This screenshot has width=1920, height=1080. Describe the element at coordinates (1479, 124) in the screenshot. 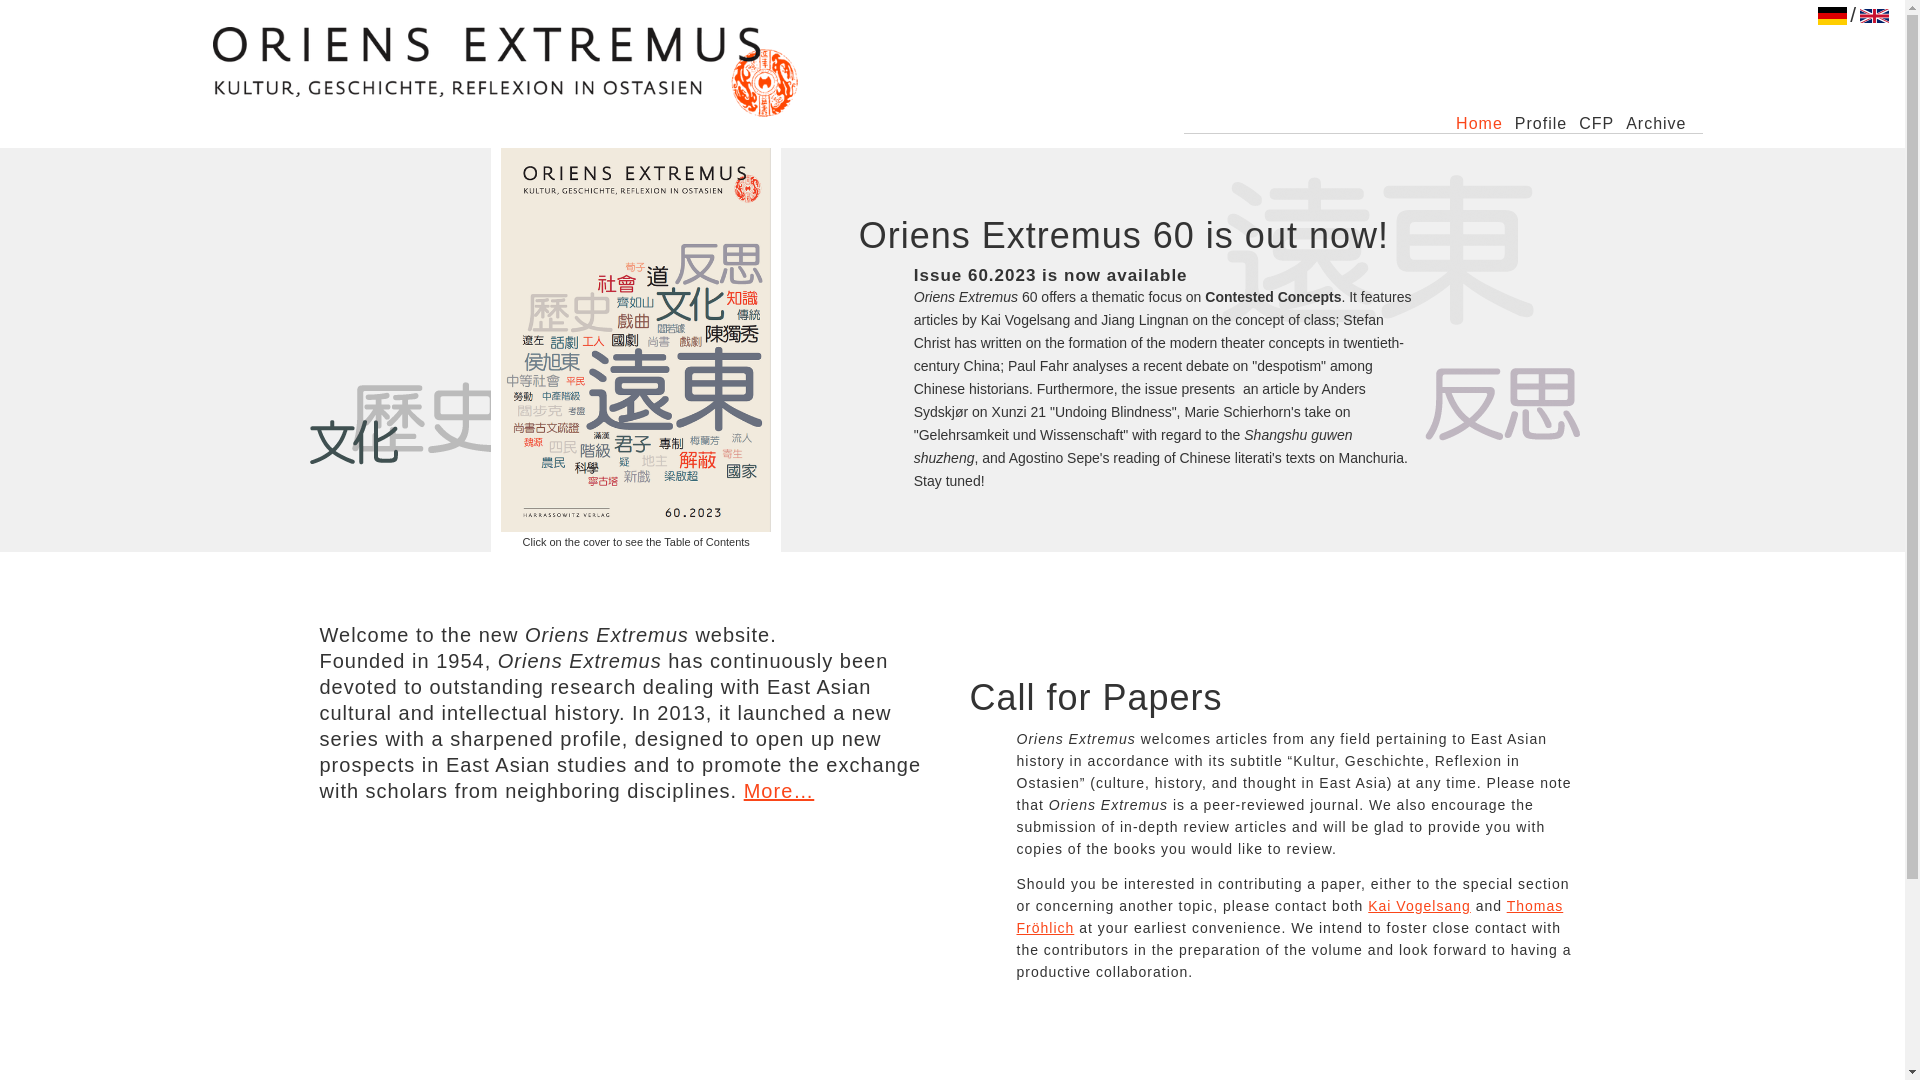

I see `Home` at that location.